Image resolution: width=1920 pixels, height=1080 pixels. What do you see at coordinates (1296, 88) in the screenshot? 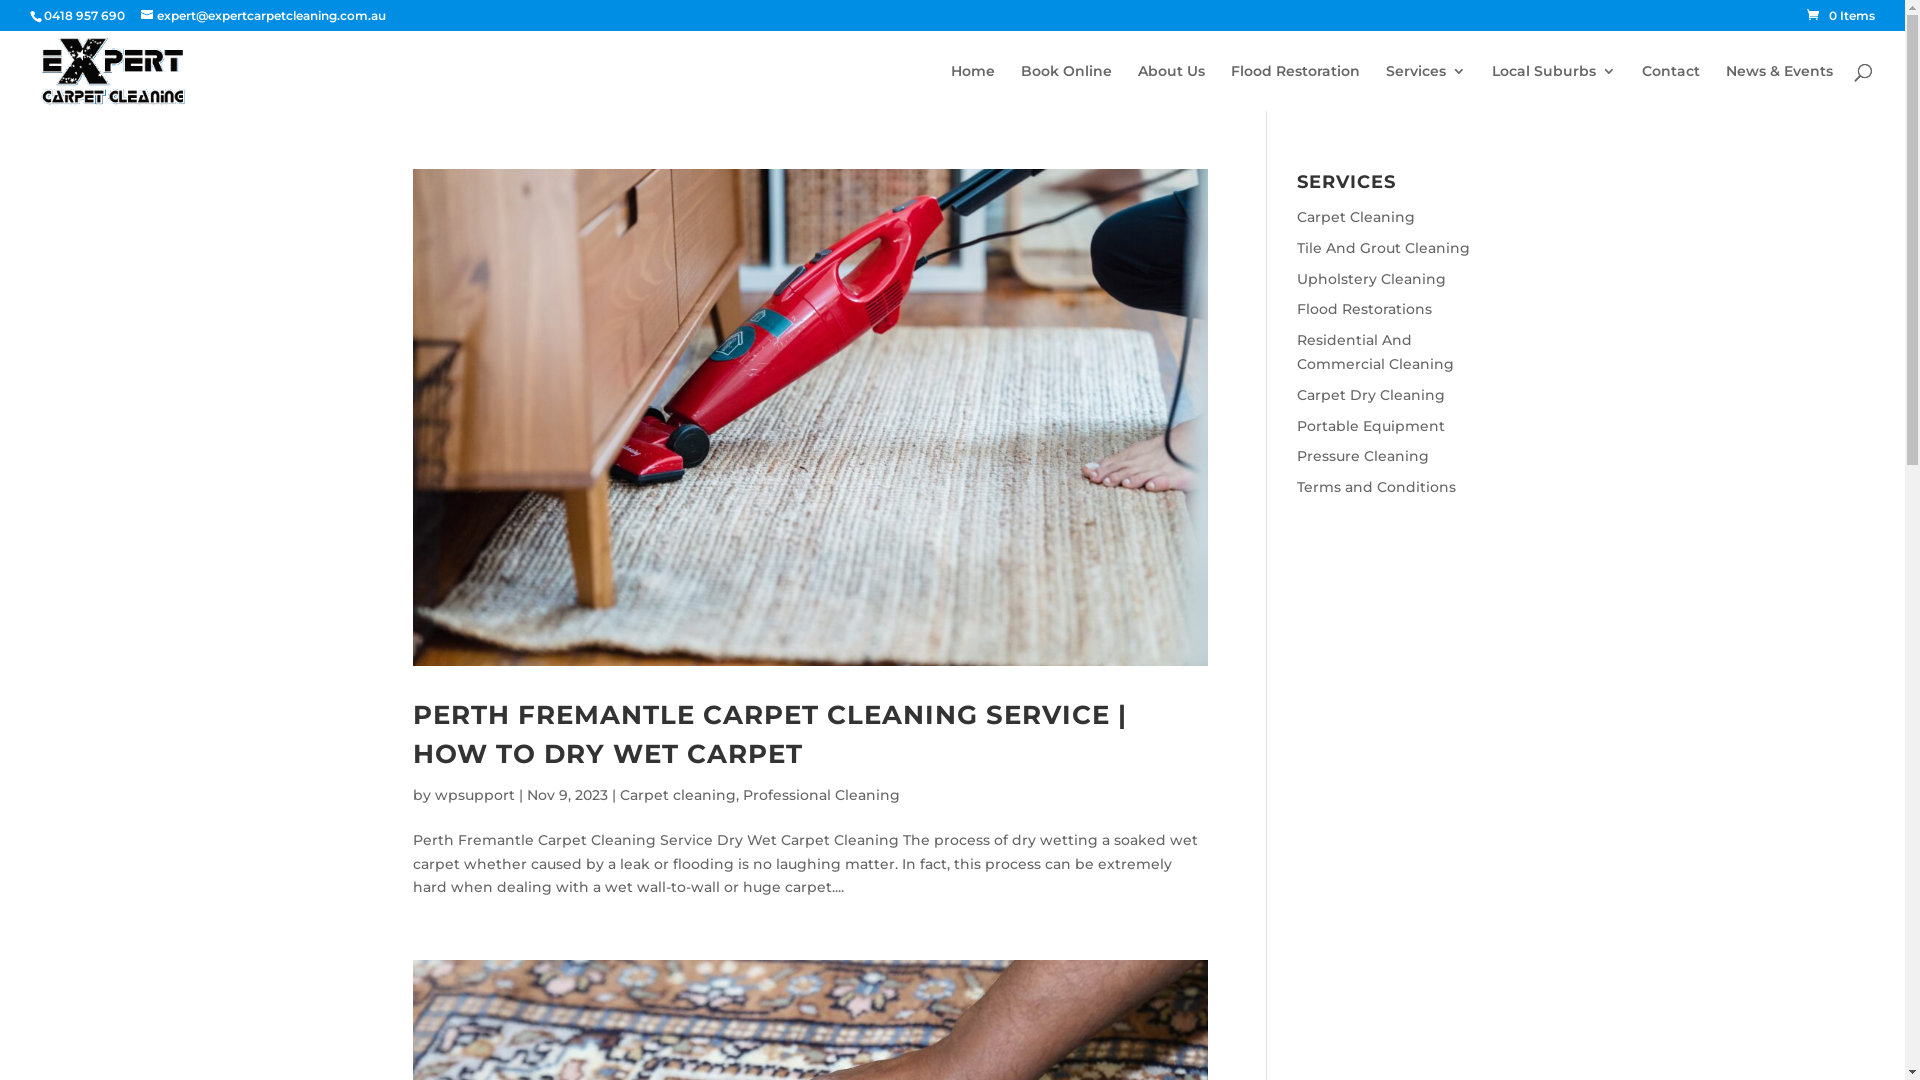
I see `Flood Restoration` at bounding box center [1296, 88].